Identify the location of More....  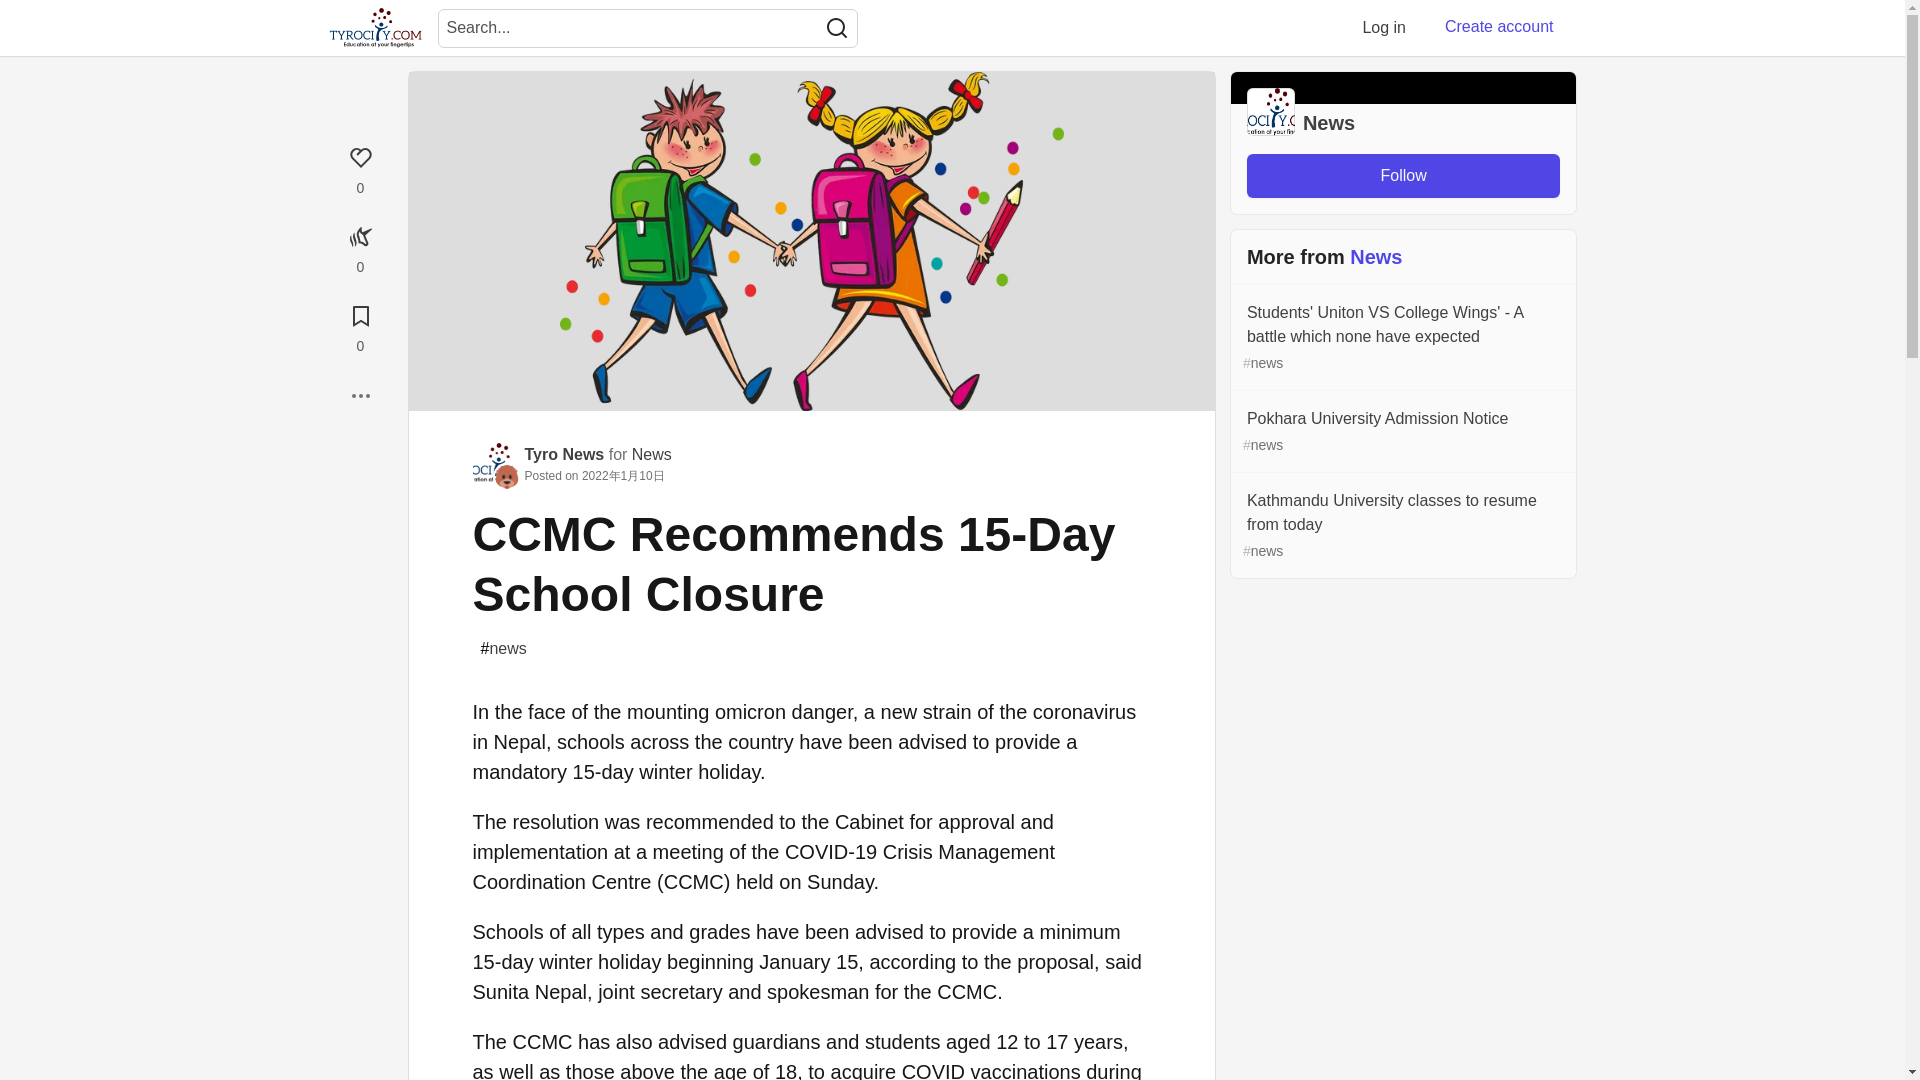
(360, 396).